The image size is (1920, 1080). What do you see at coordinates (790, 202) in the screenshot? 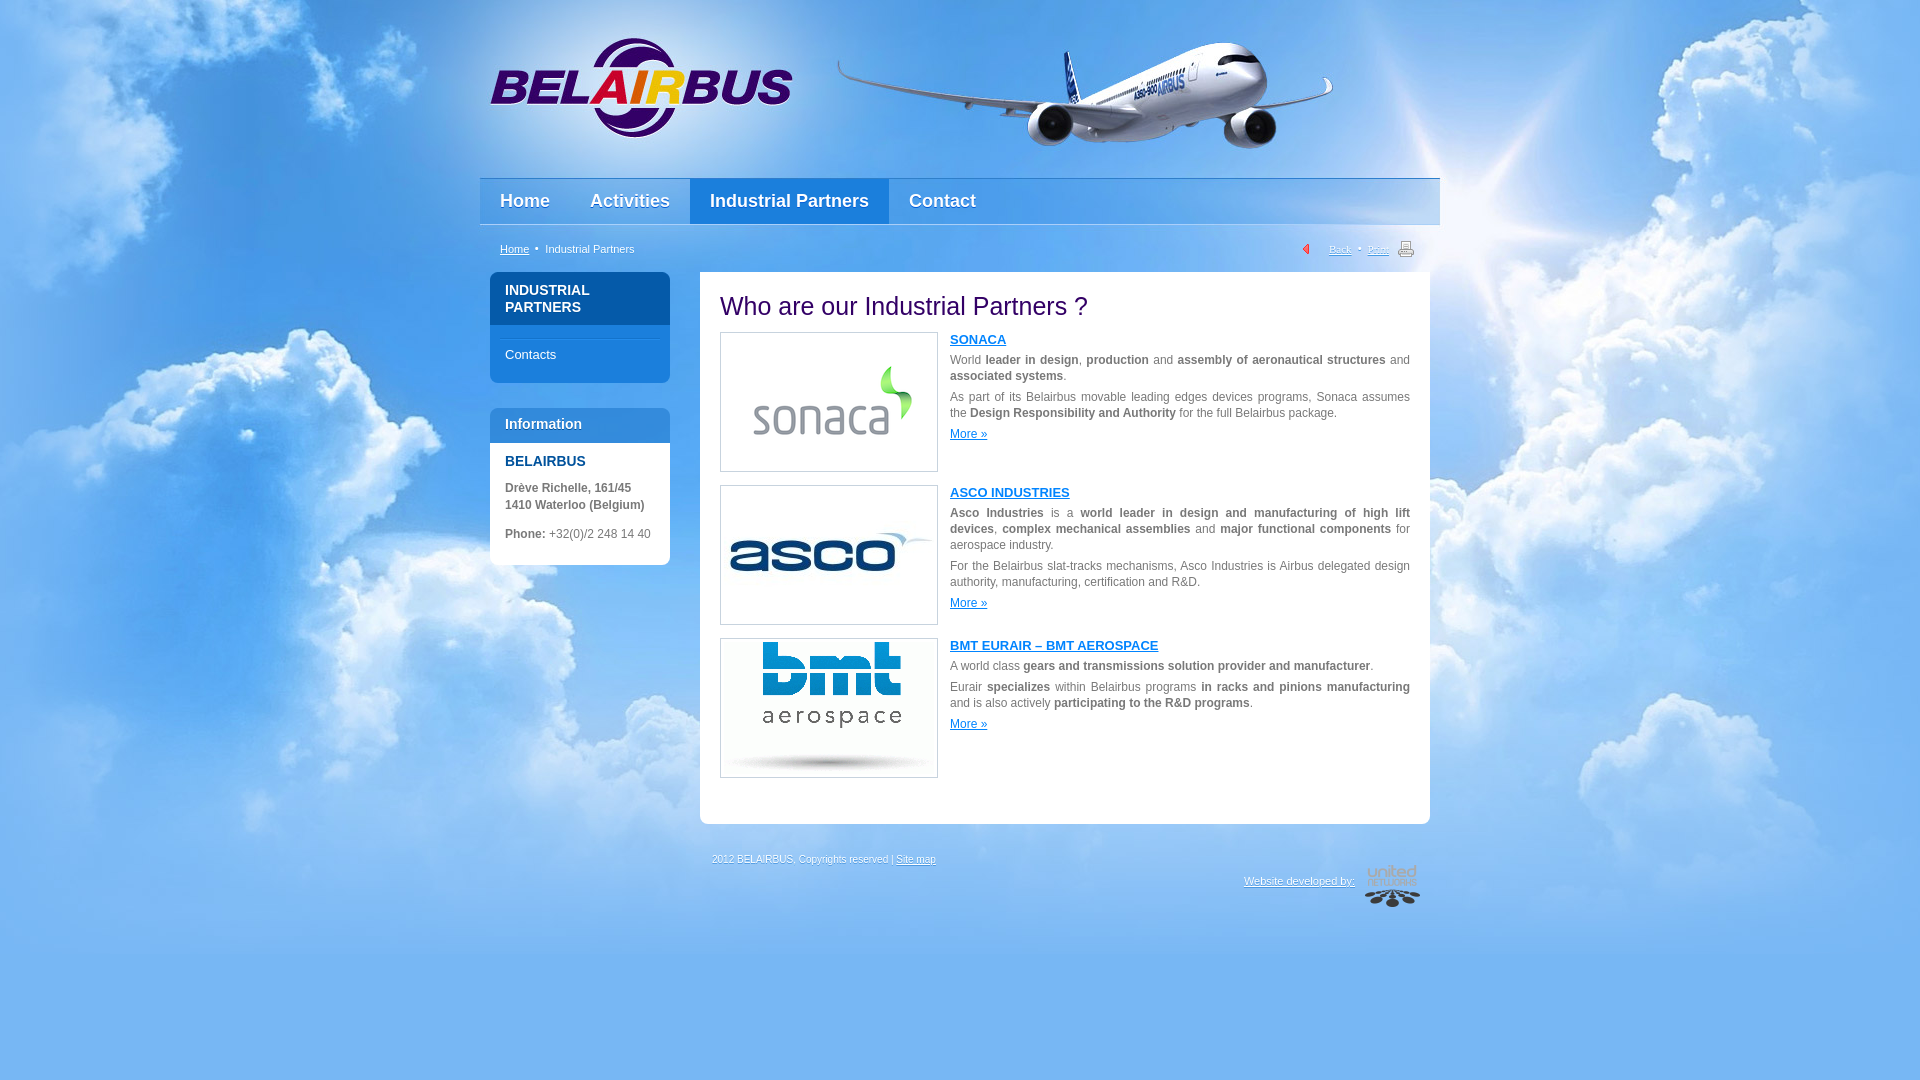
I see `Industrial Partners` at bounding box center [790, 202].